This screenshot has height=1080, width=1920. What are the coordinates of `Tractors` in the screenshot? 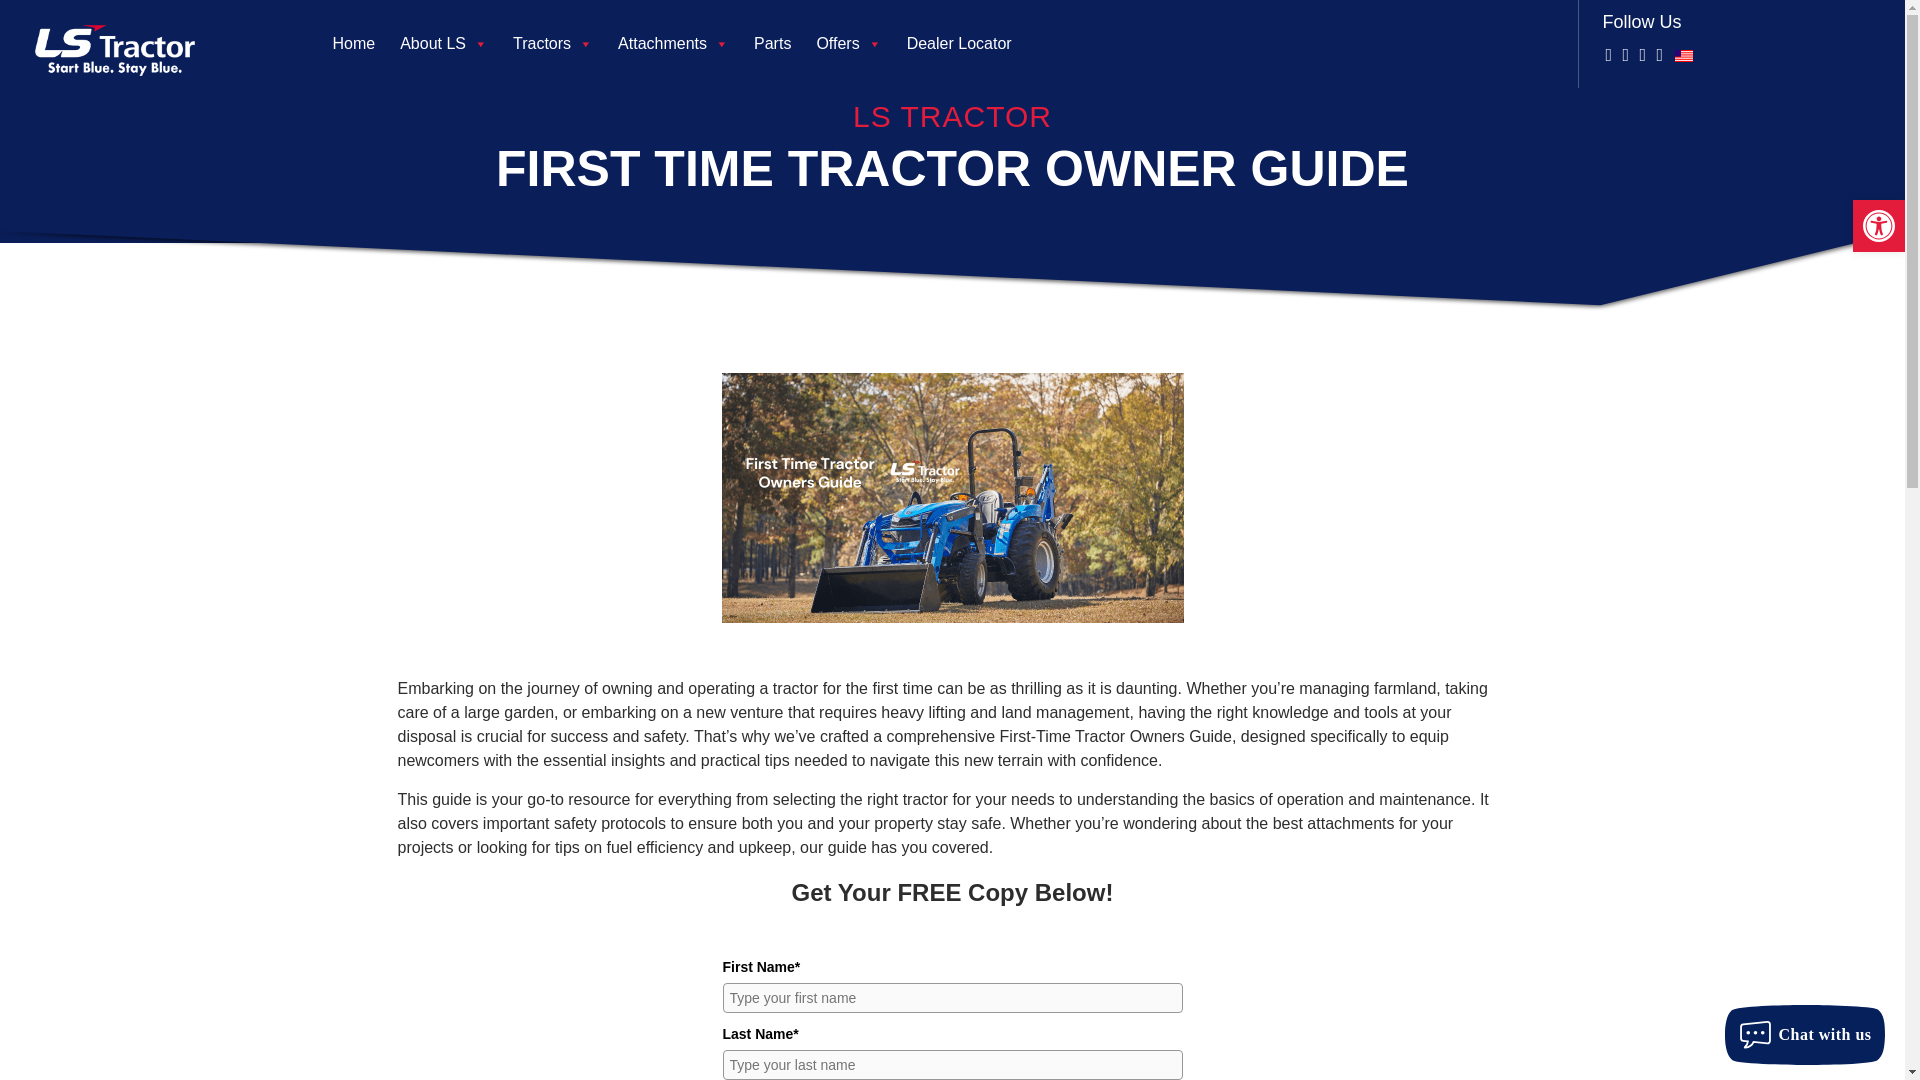 It's located at (565, 44).